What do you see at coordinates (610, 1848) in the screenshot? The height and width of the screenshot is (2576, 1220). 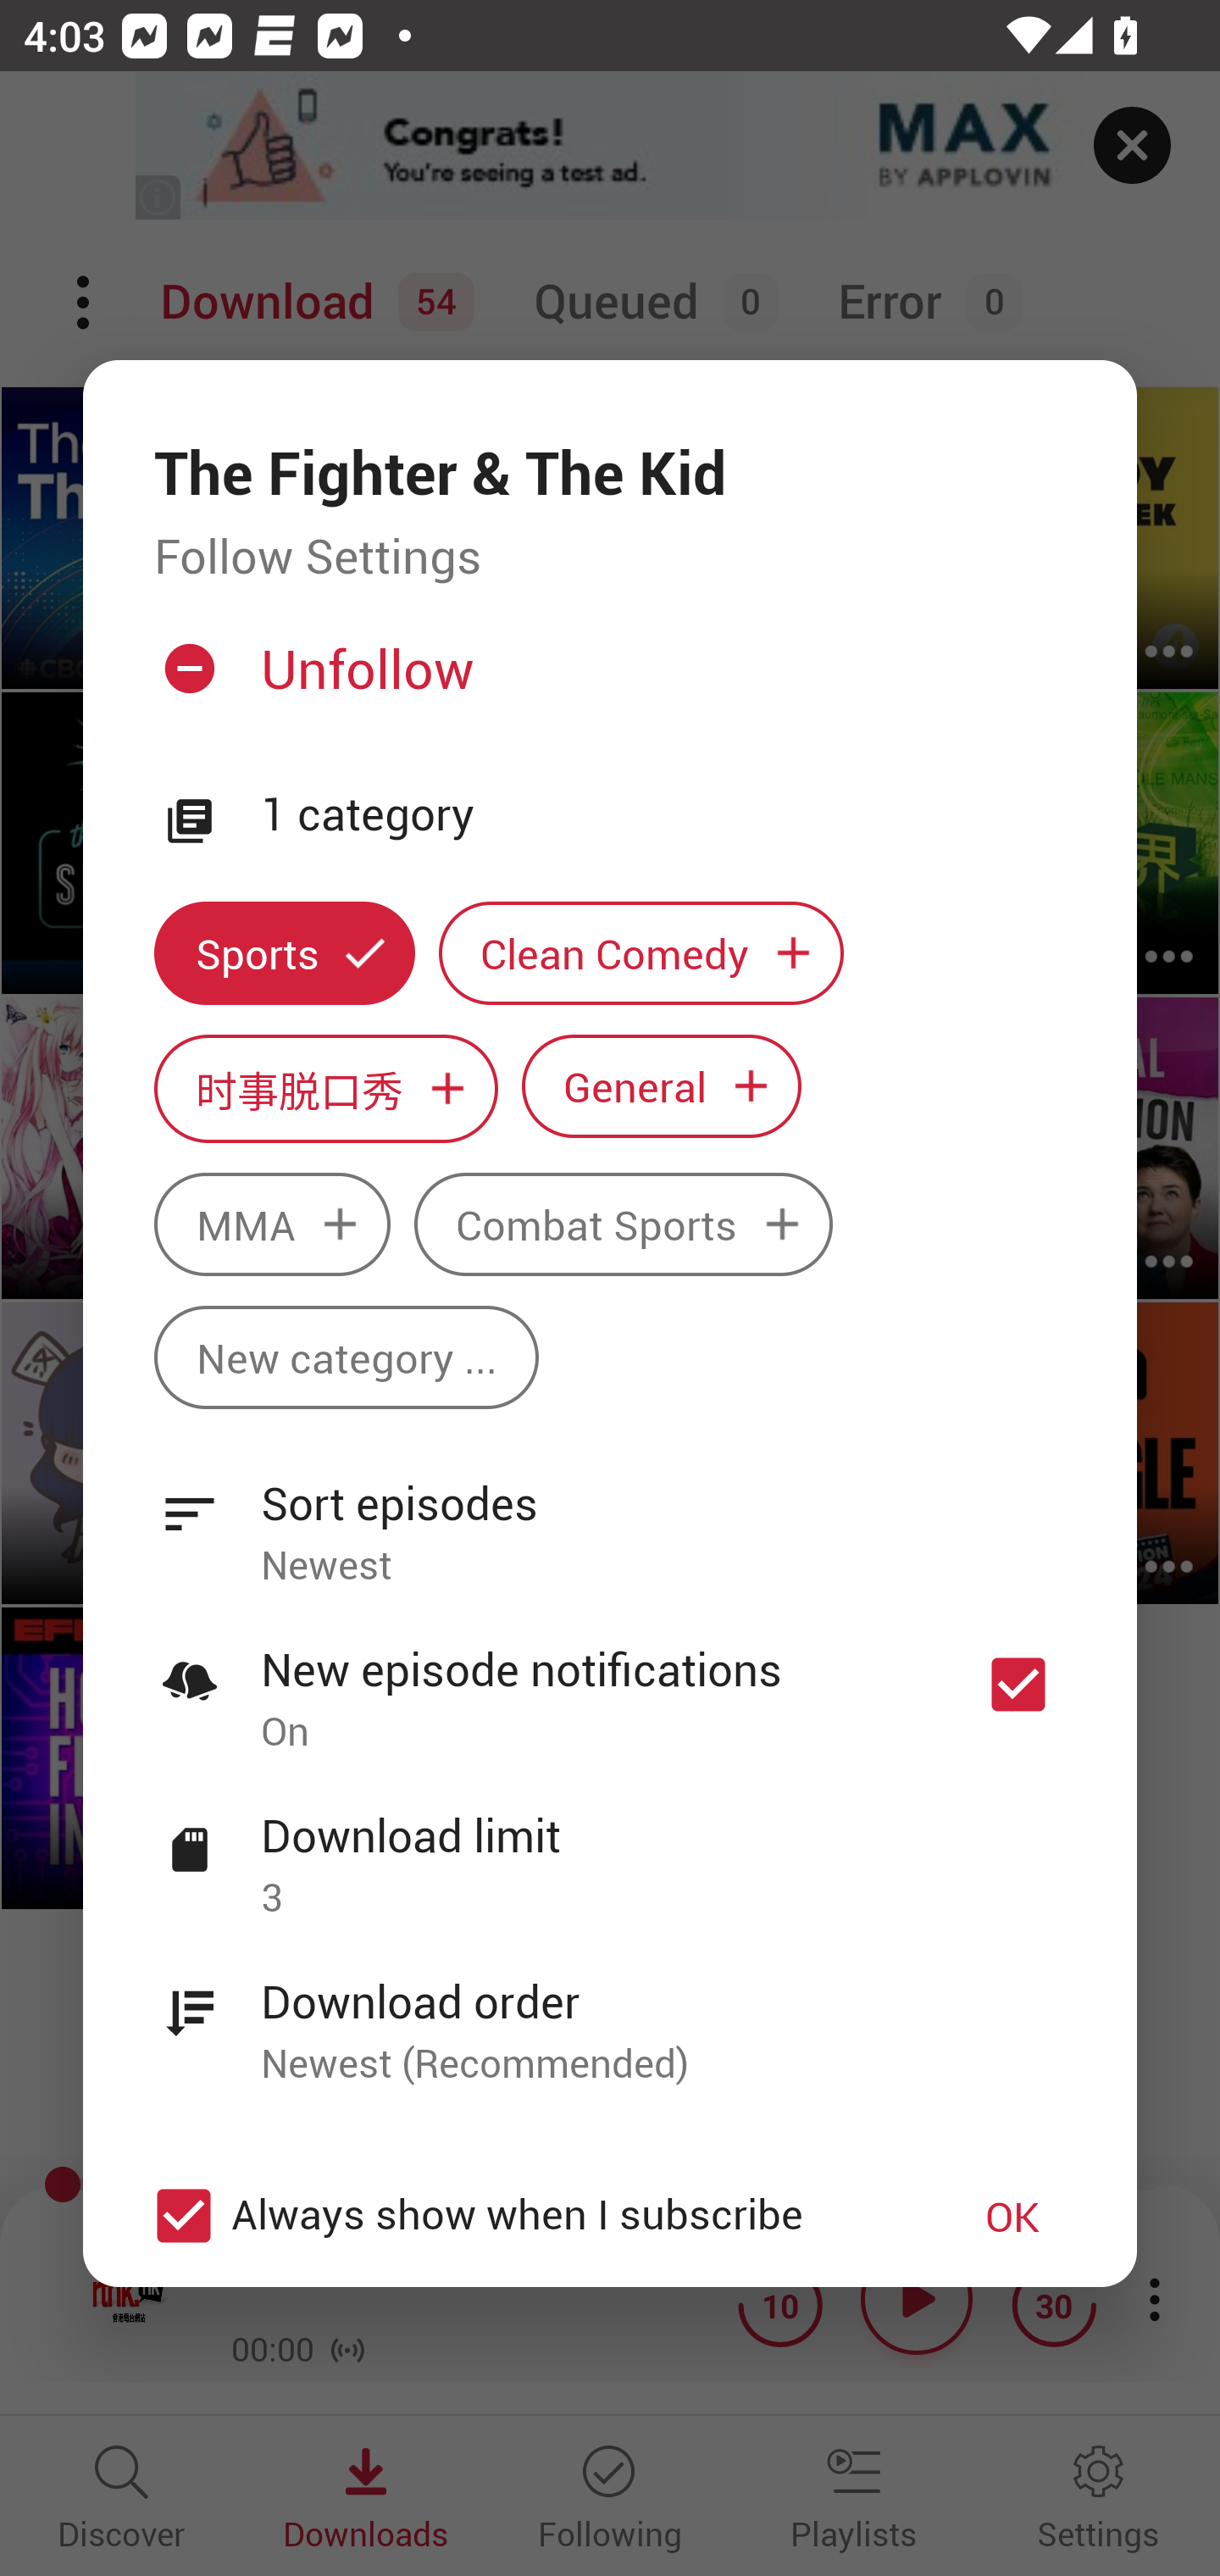 I see `Download limit 3` at bounding box center [610, 1848].